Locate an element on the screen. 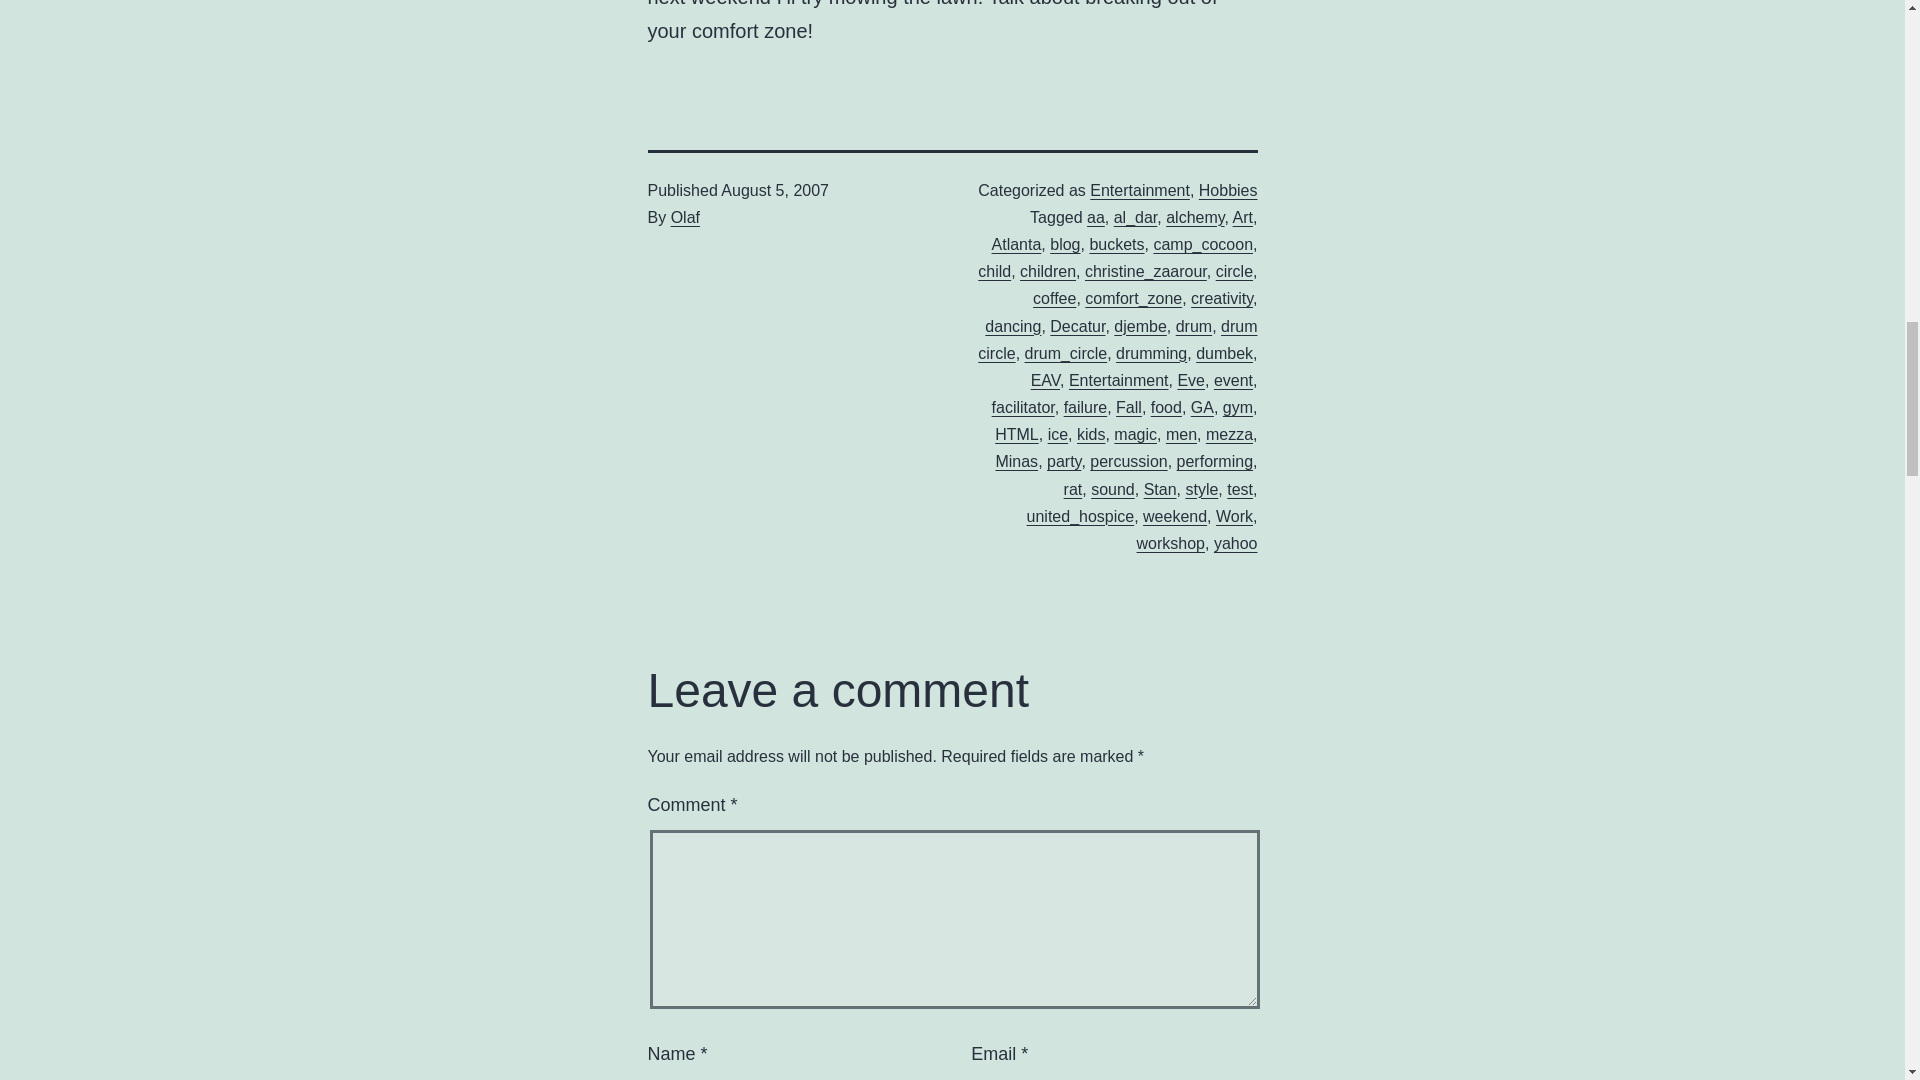 The image size is (1920, 1080). drum circle is located at coordinates (1117, 339).